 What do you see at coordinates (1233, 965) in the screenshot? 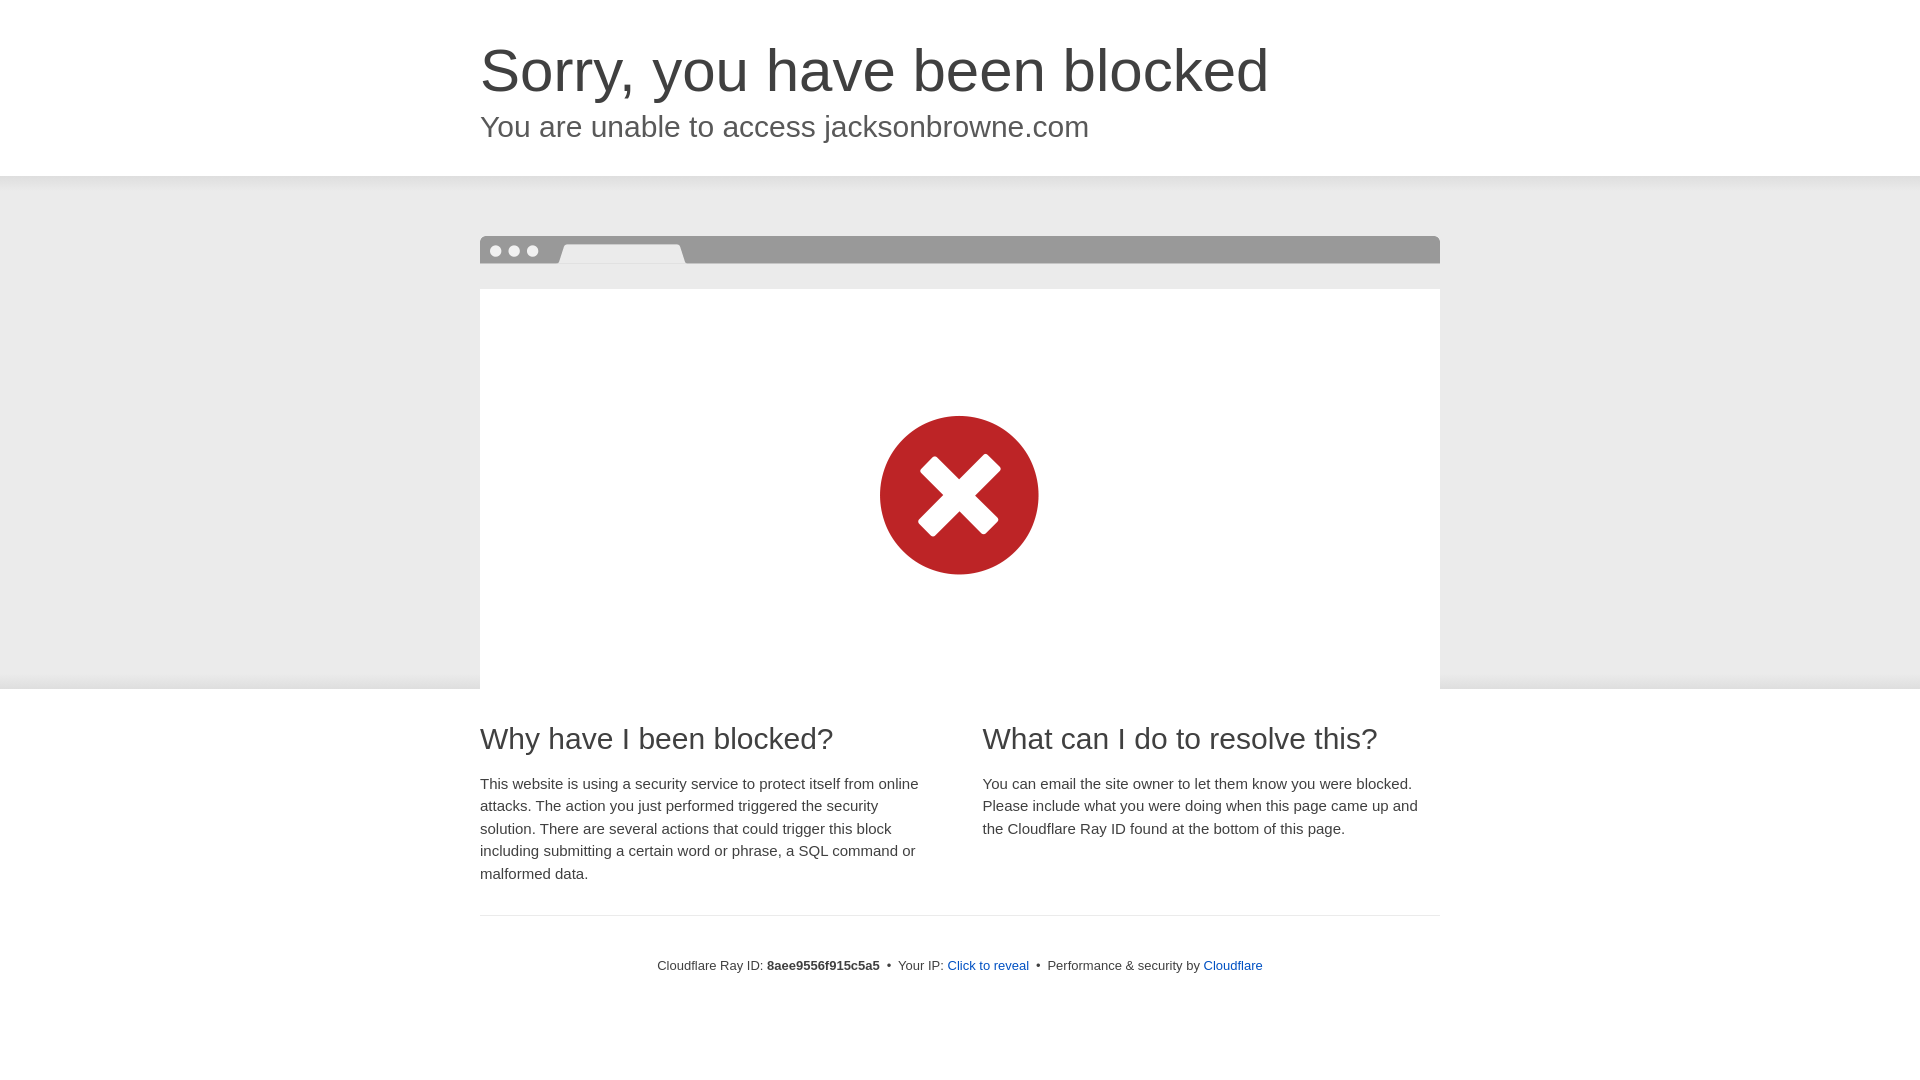
I see `Cloudflare` at bounding box center [1233, 965].